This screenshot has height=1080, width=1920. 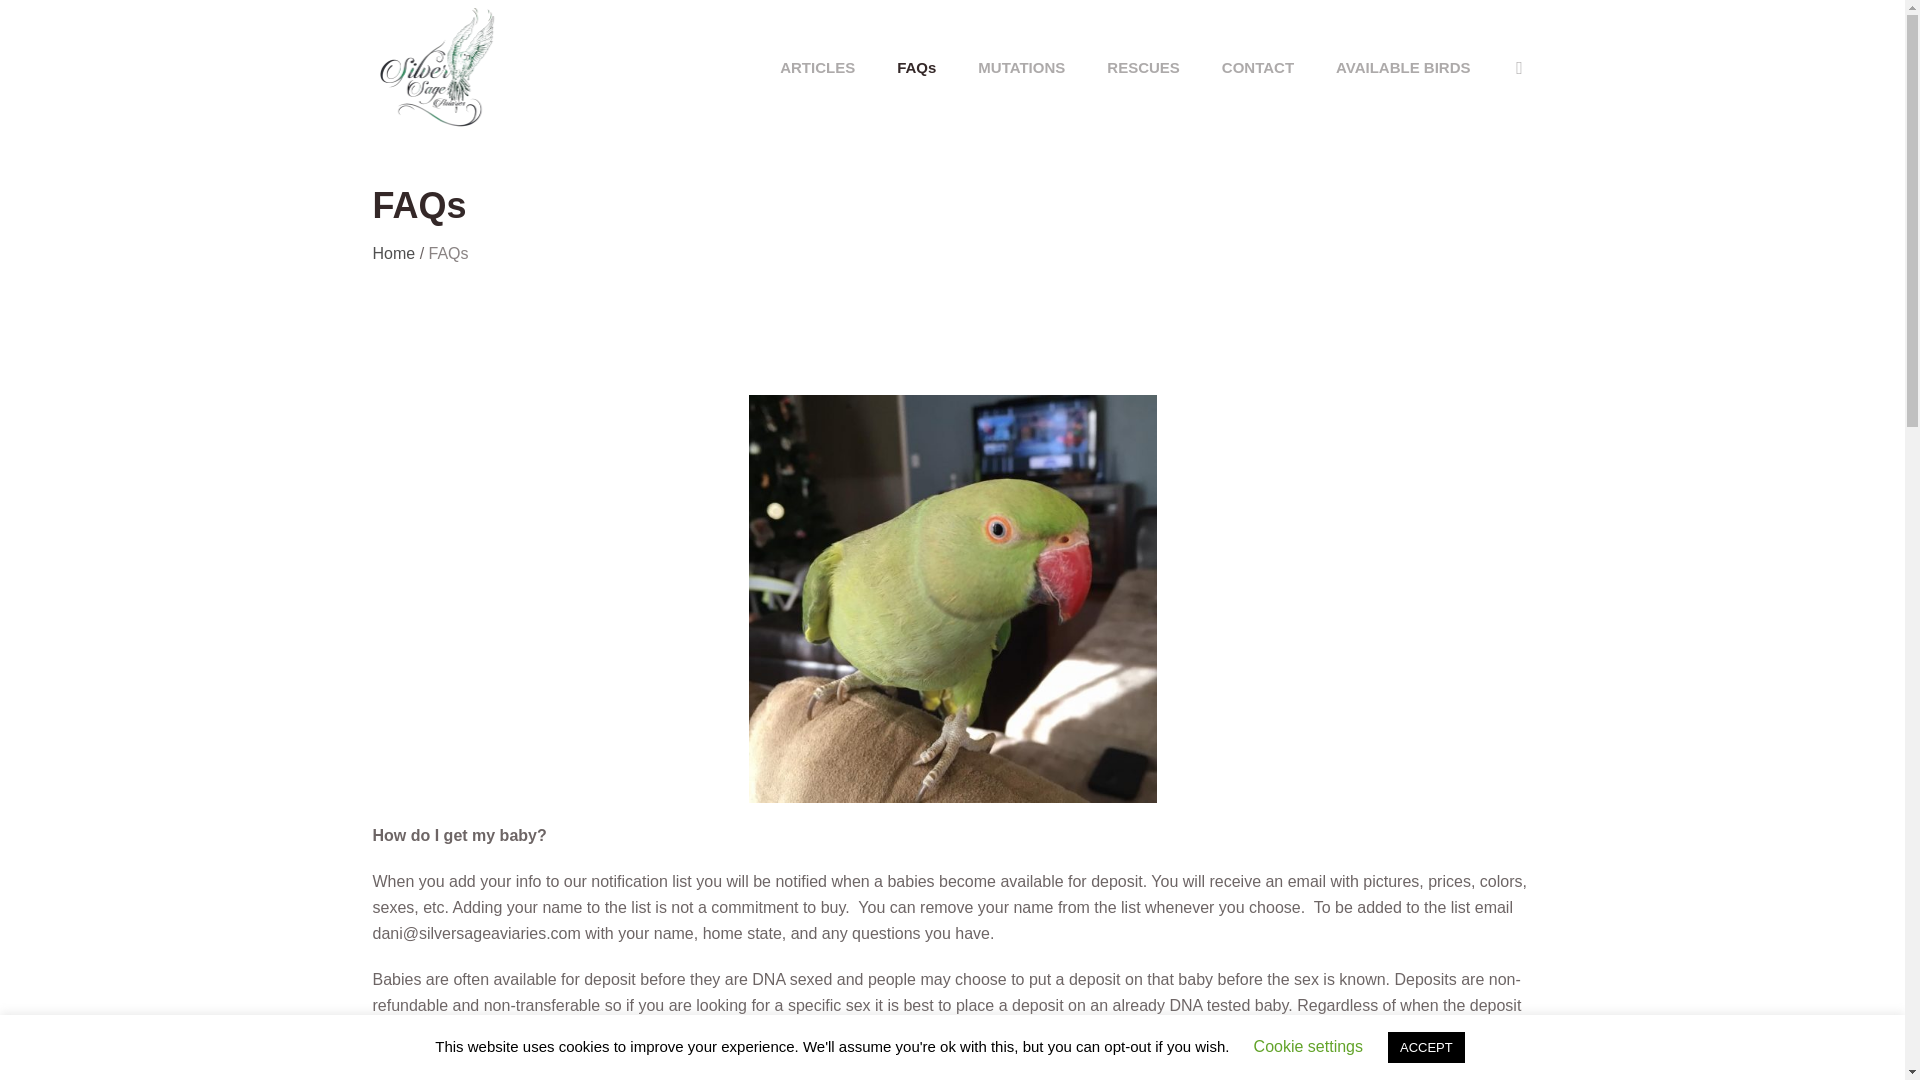 I want to click on Cookie settings, so click(x=1308, y=1046).